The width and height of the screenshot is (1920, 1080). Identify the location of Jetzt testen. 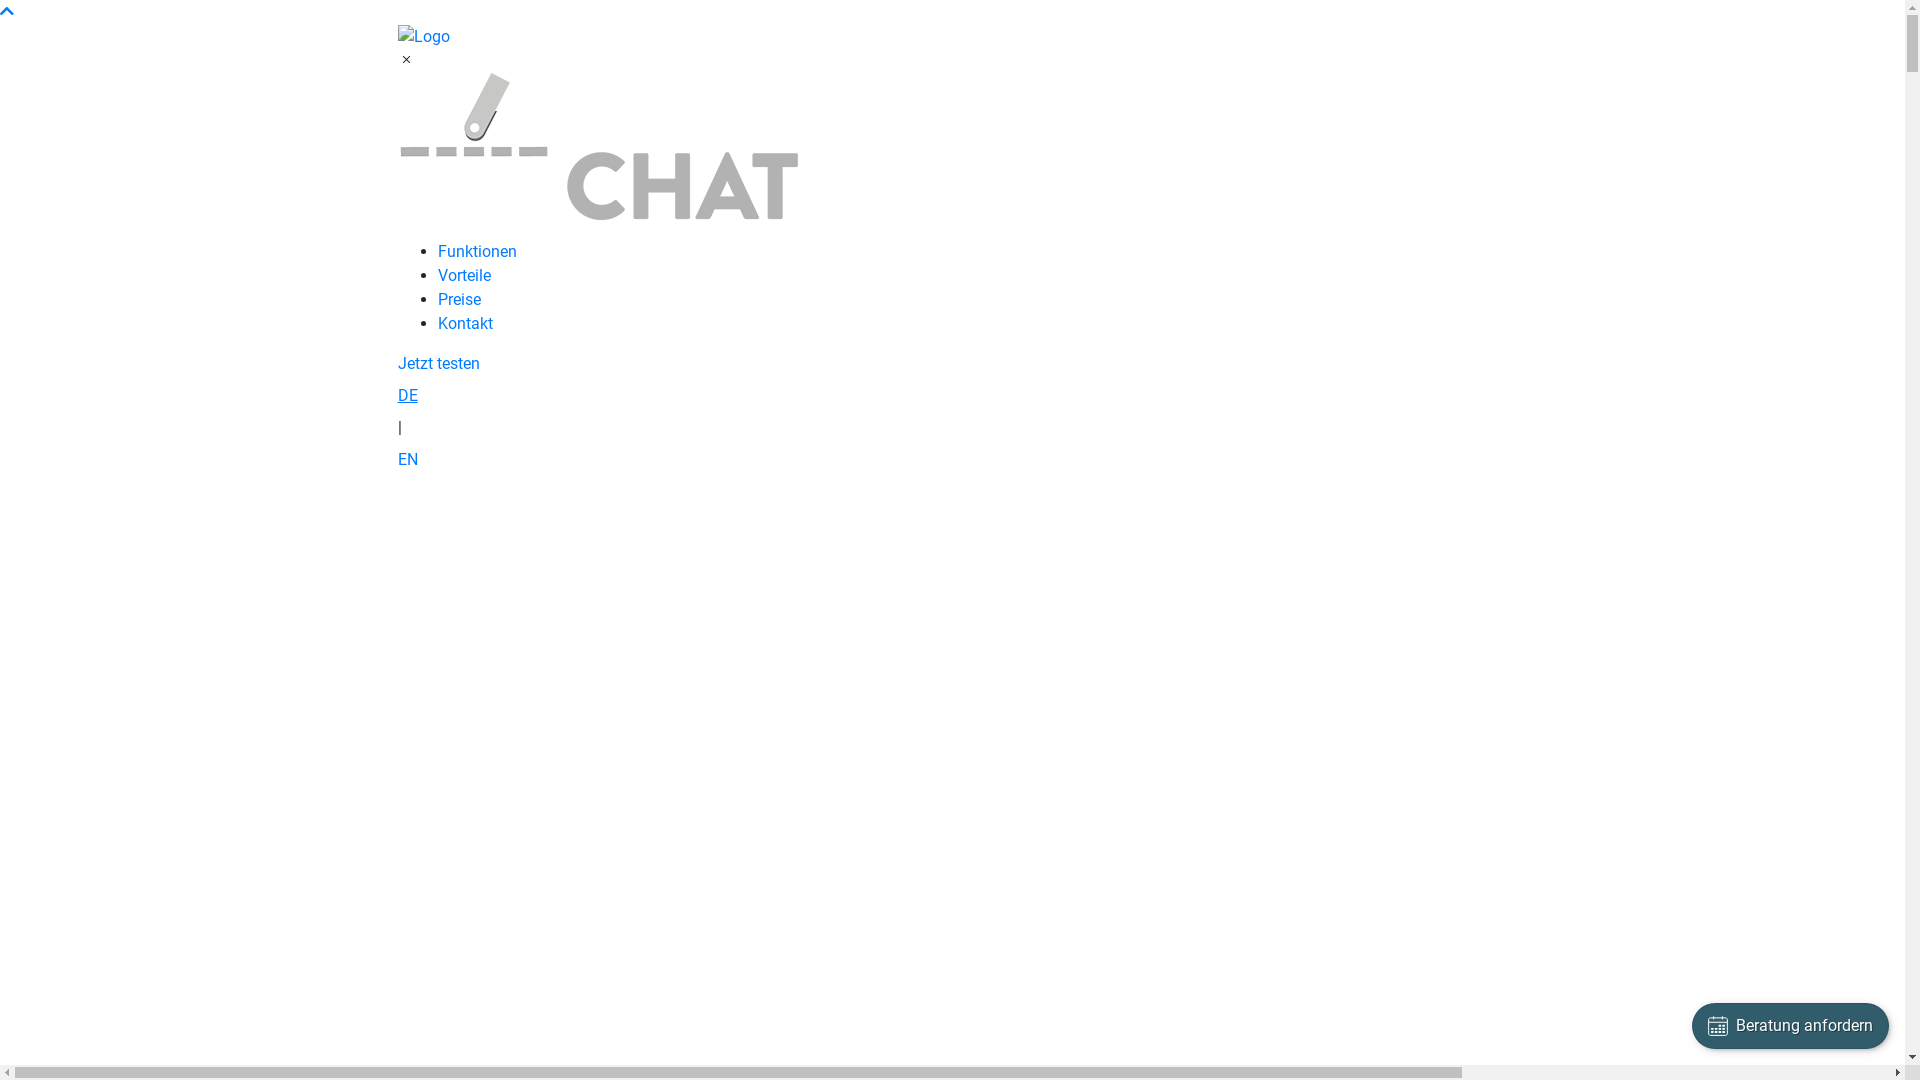
(439, 364).